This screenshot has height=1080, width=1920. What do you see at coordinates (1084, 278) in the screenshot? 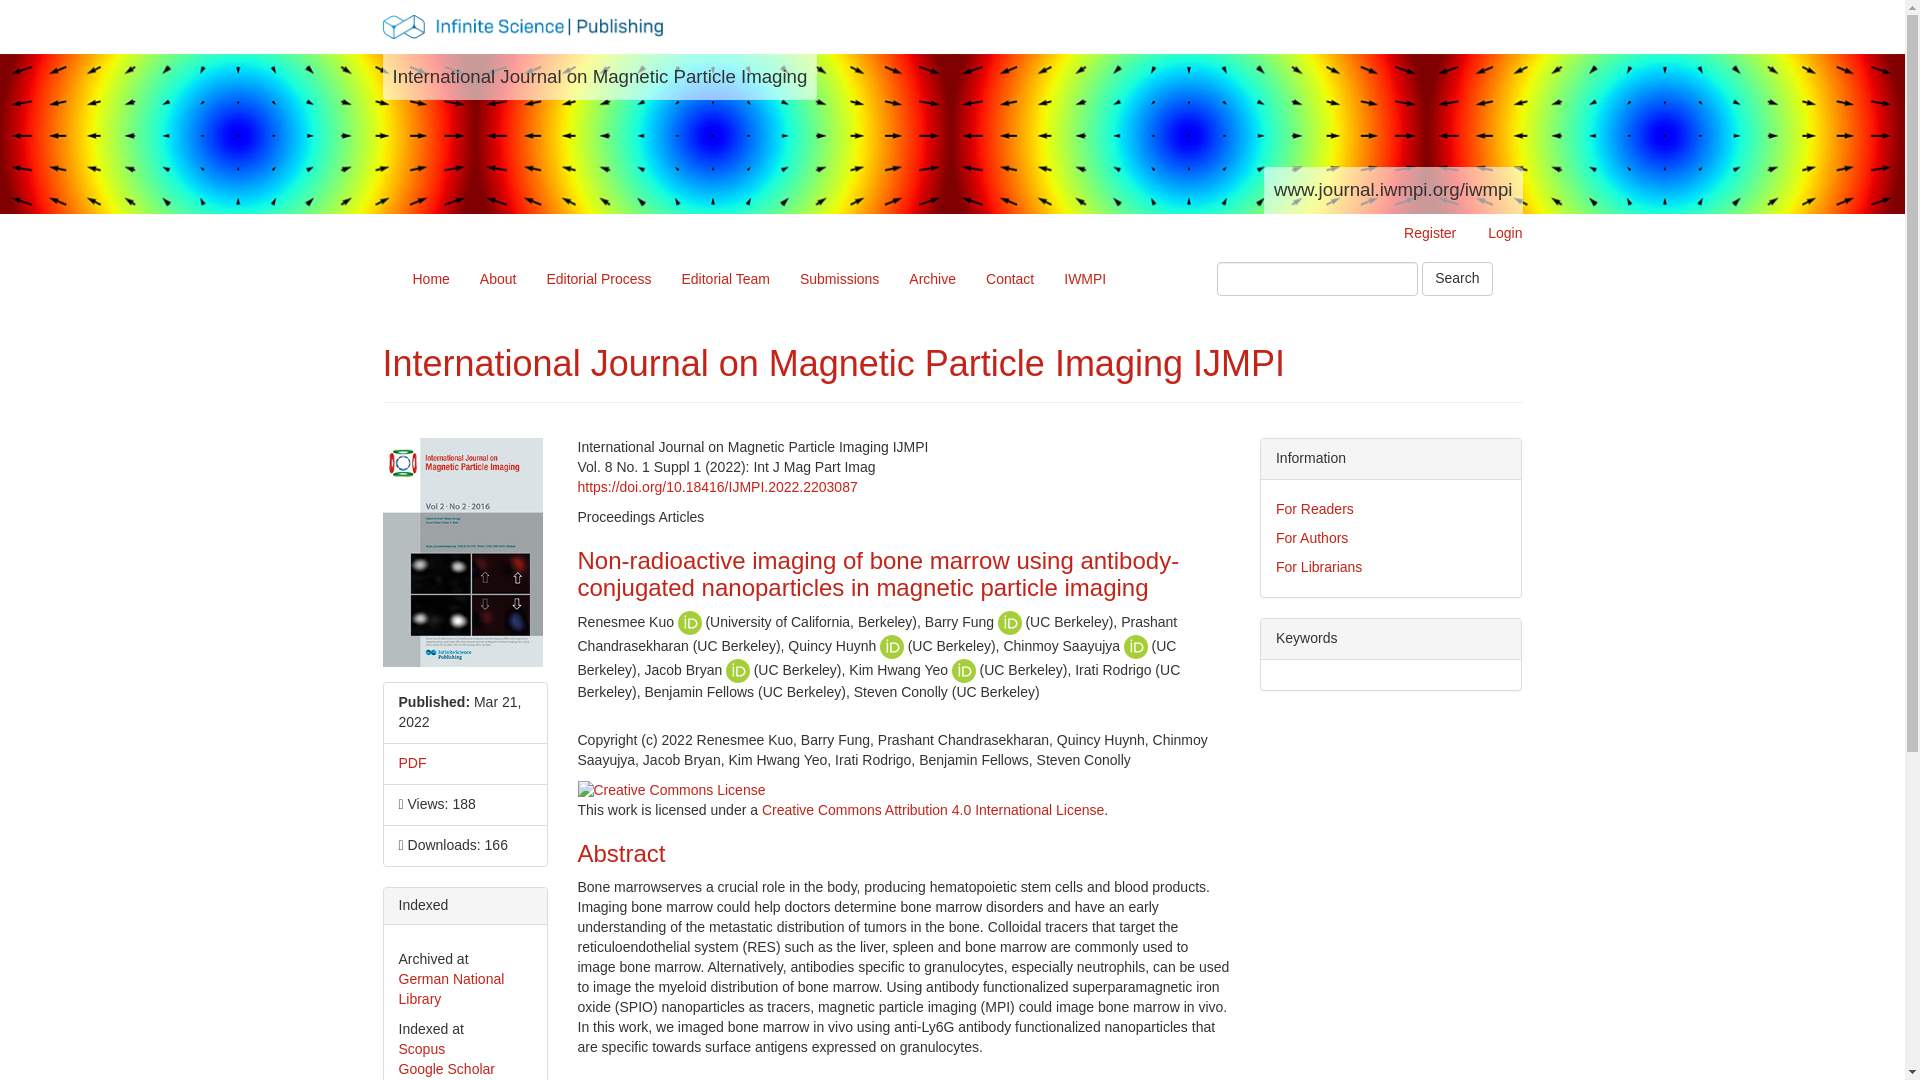
I see `IWMPI` at bounding box center [1084, 278].